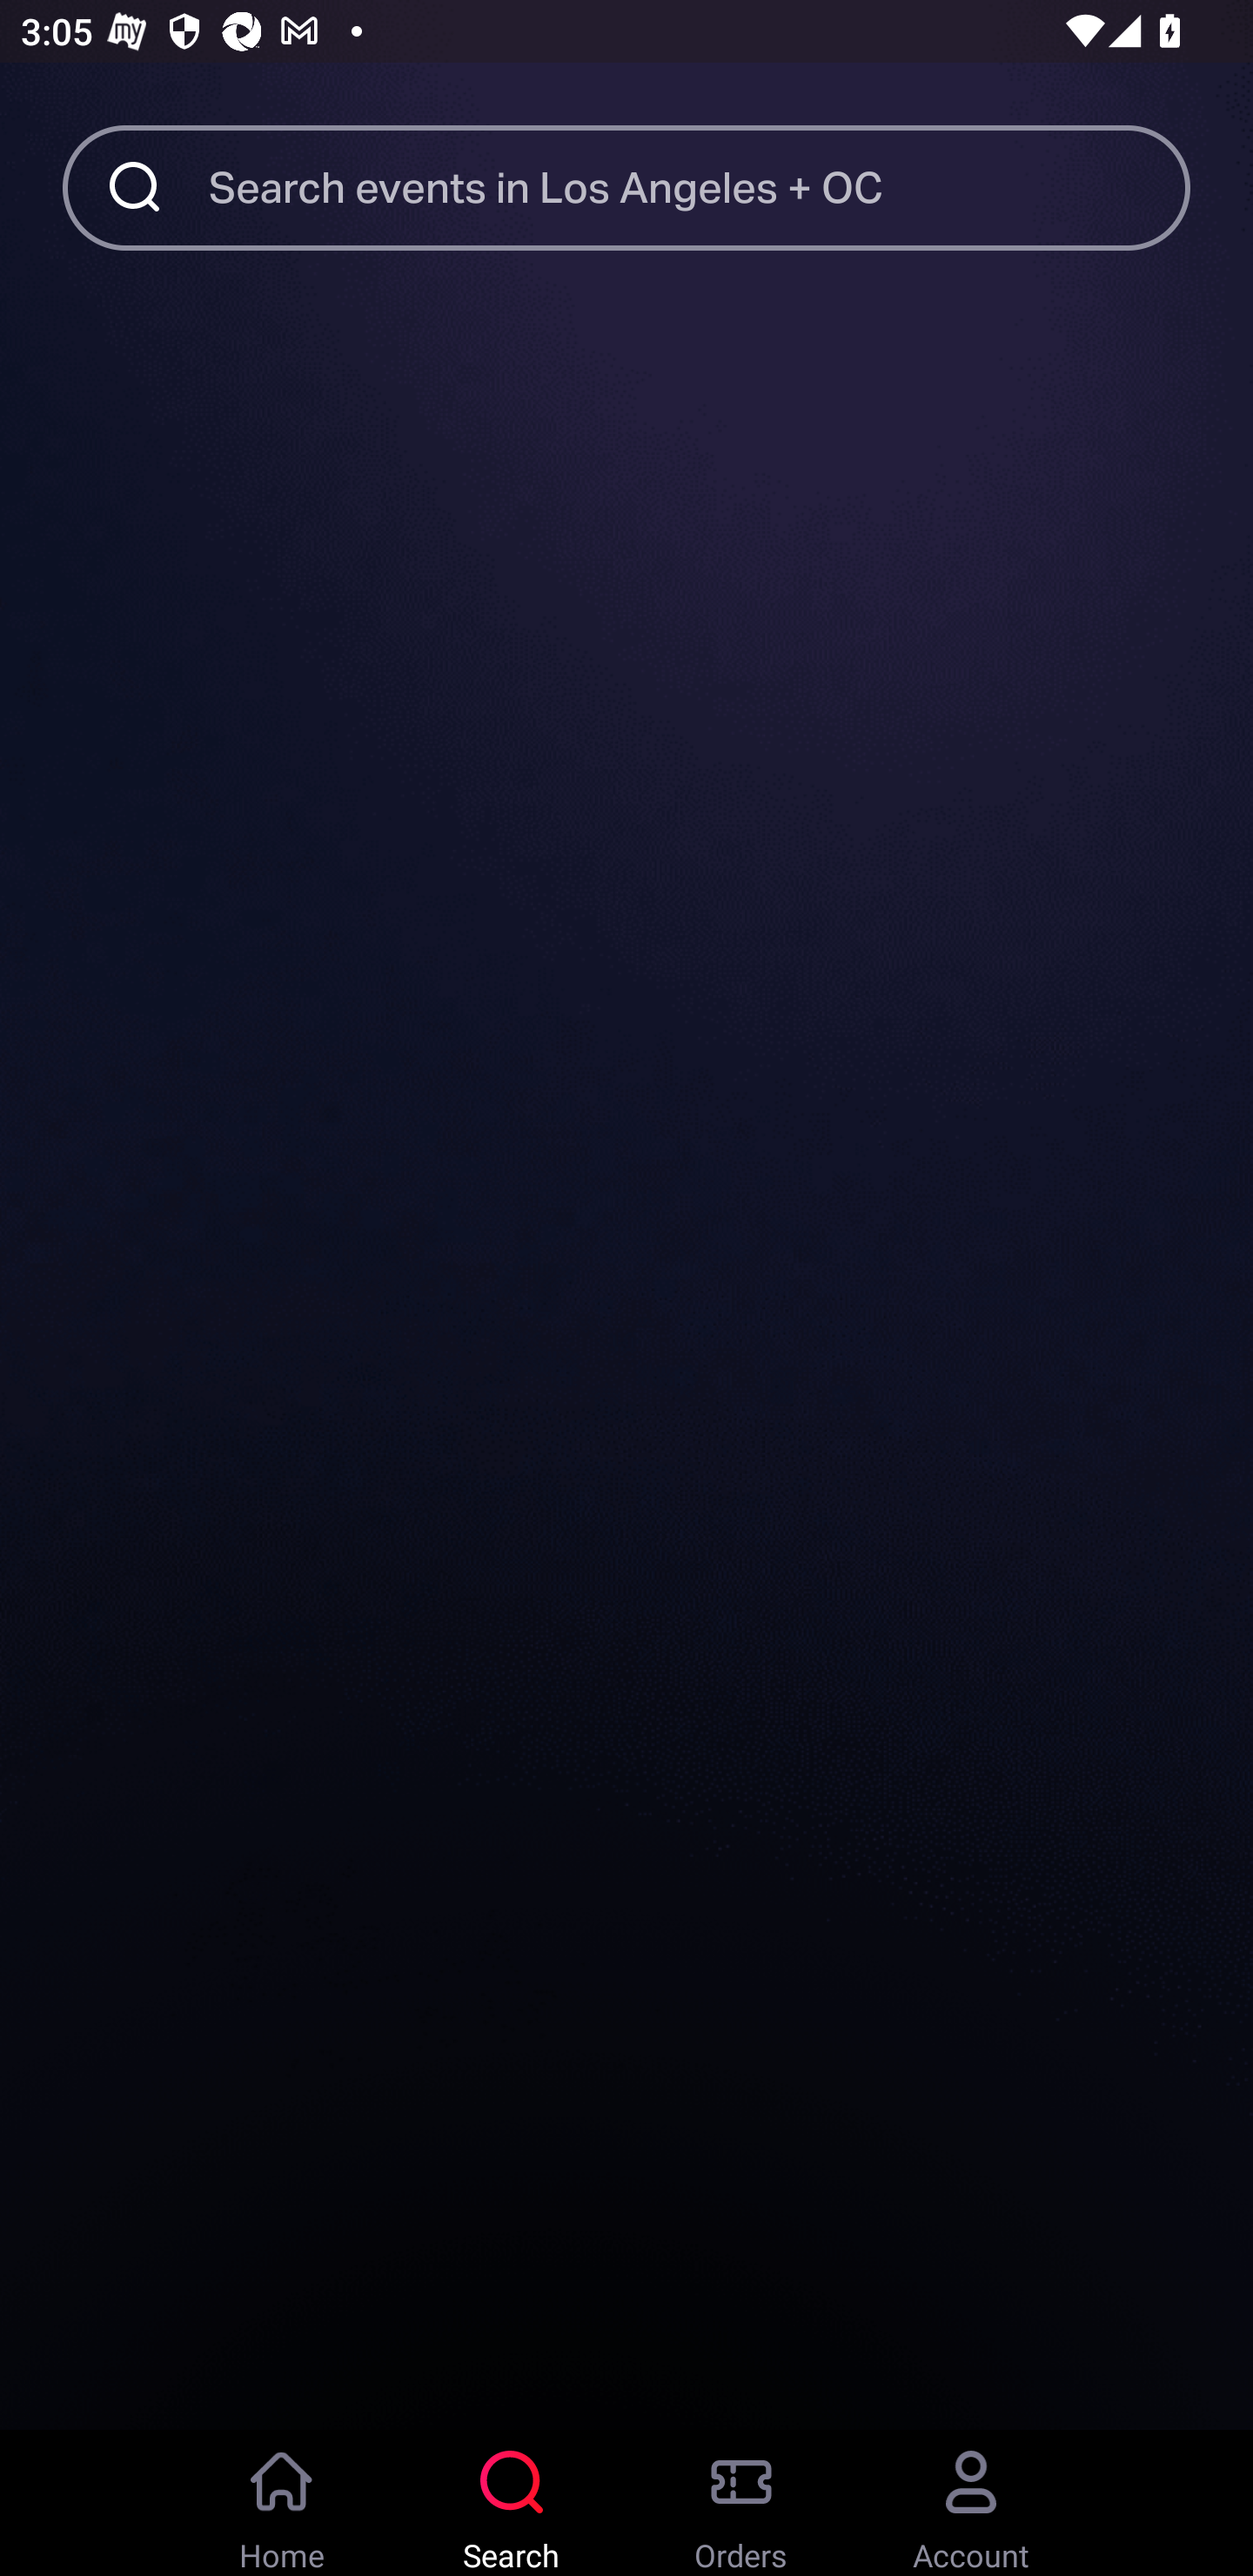 This screenshot has width=1253, height=2576. I want to click on Search events in Los Angeles + OC, so click(700, 186).